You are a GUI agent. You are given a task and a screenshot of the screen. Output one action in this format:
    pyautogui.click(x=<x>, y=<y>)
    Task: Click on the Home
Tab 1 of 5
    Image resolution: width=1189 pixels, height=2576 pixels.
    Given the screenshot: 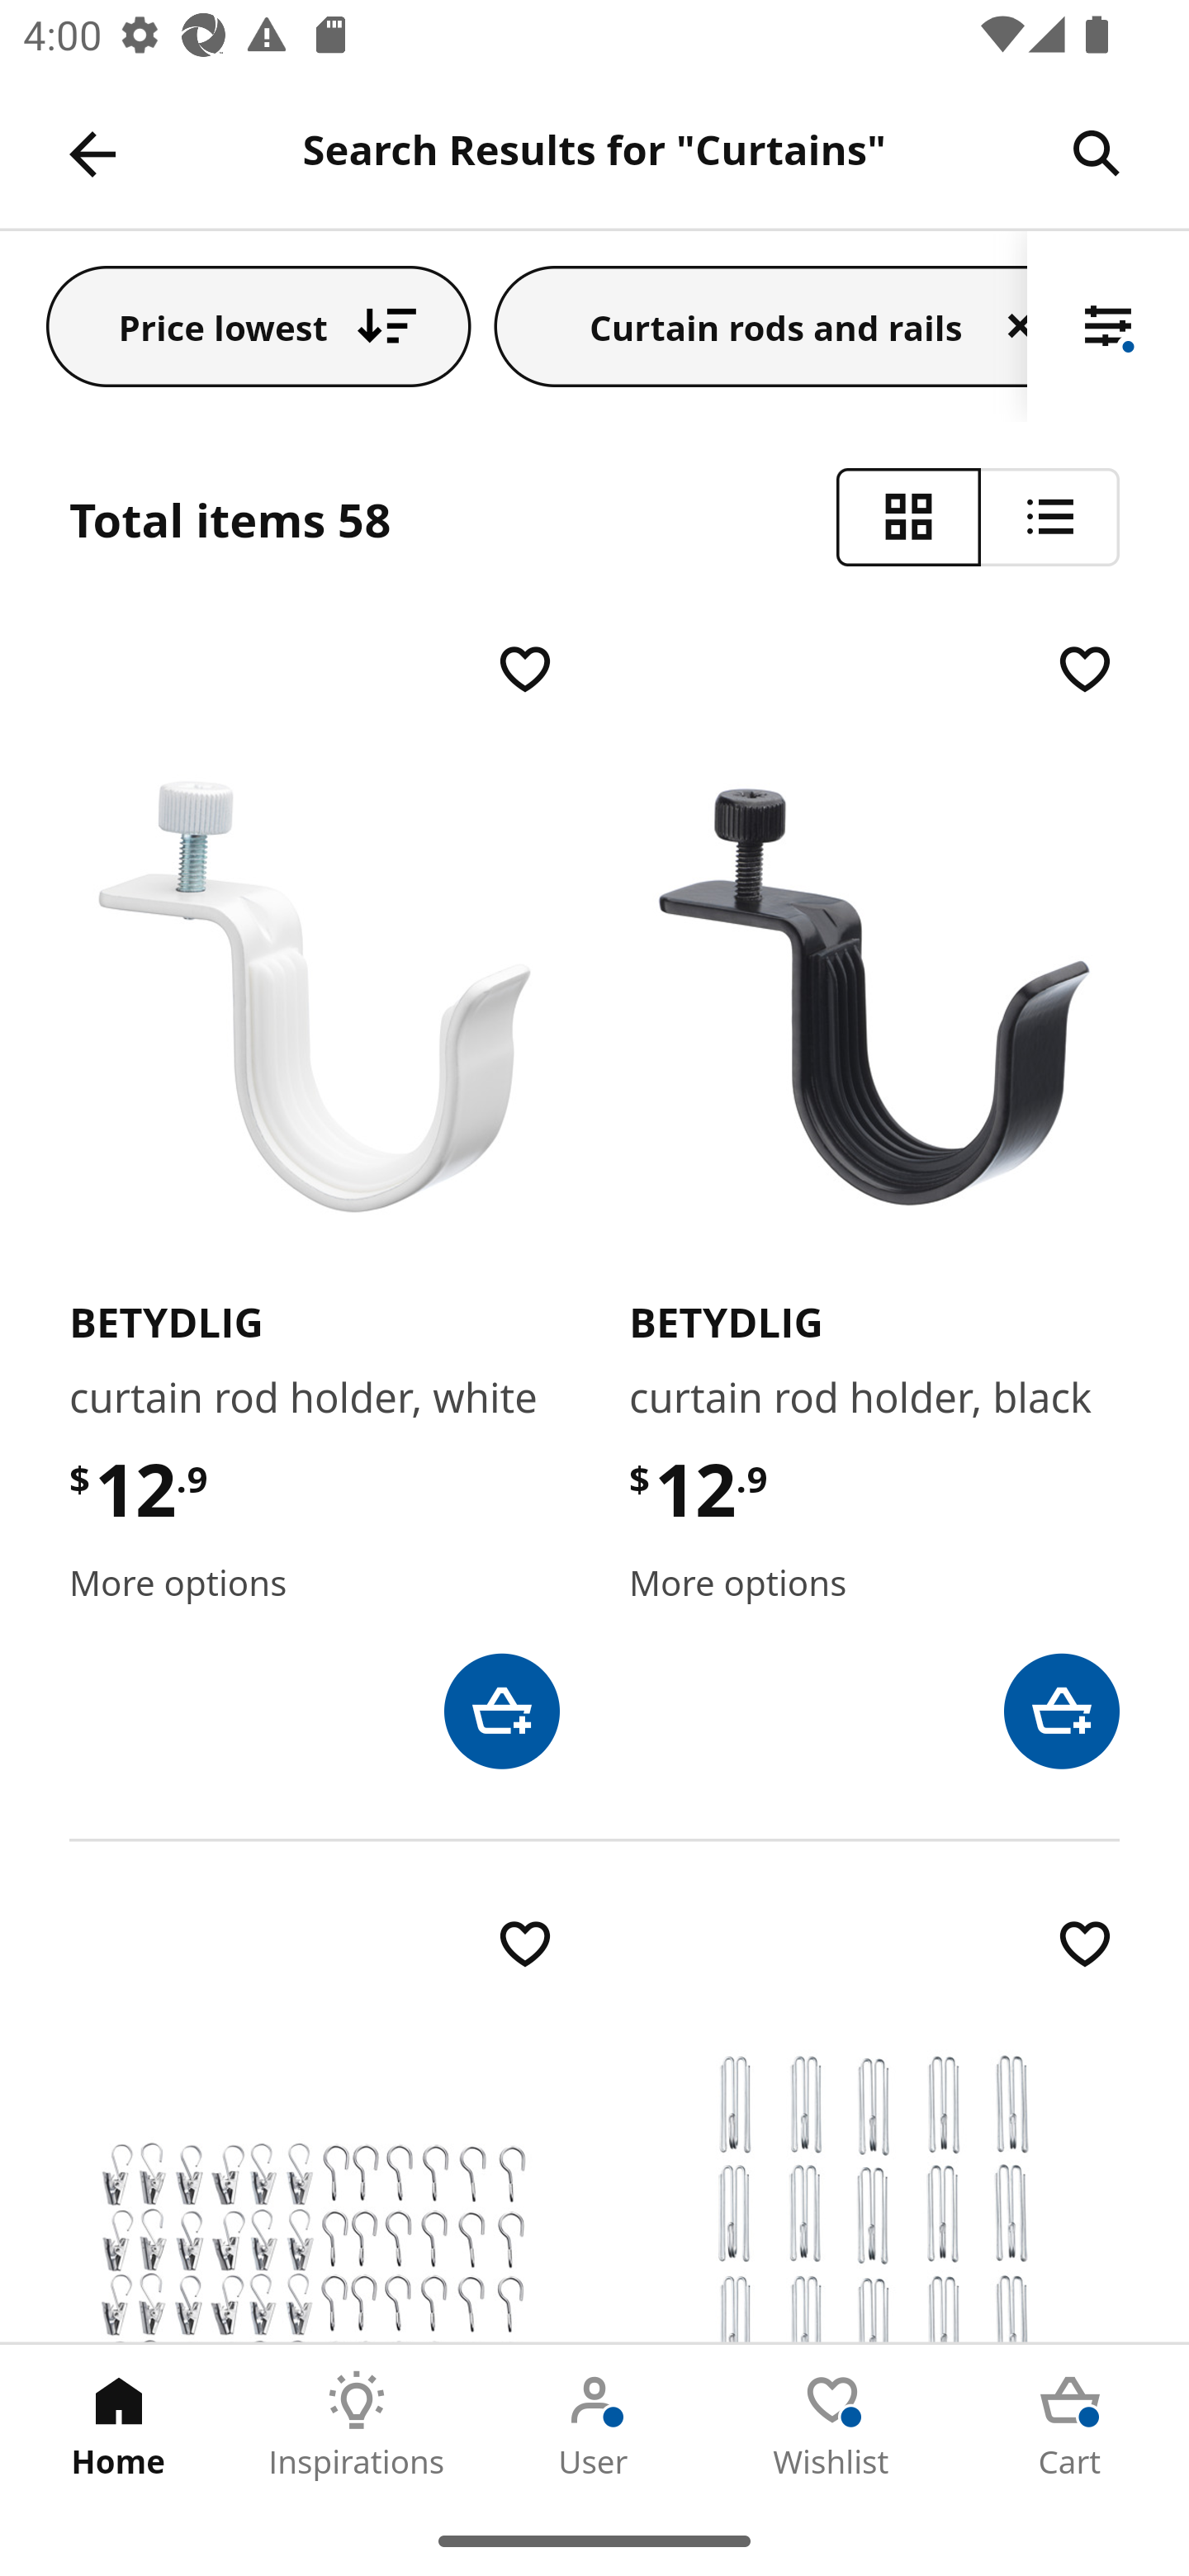 What is the action you would take?
    pyautogui.click(x=119, y=2425)
    